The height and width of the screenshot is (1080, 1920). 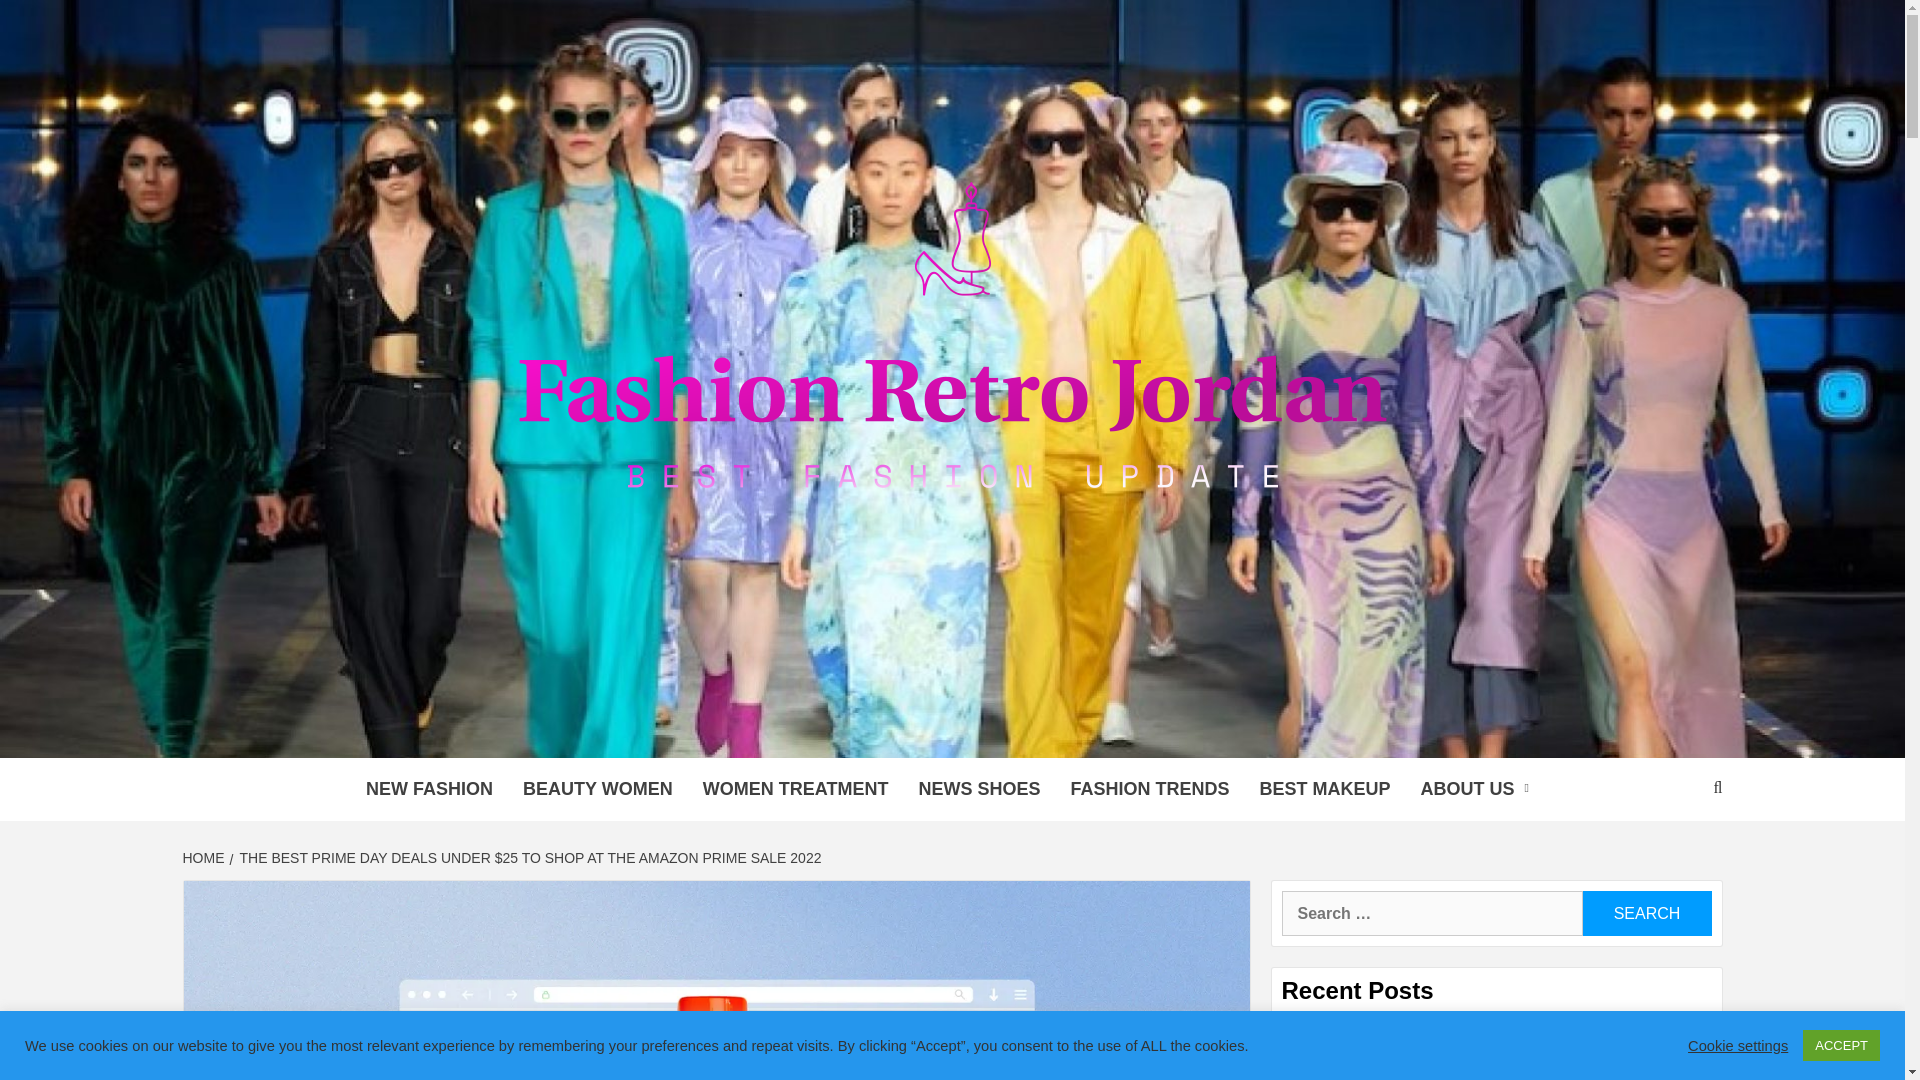 I want to click on FASHION TRENDS, so click(x=1149, y=789).